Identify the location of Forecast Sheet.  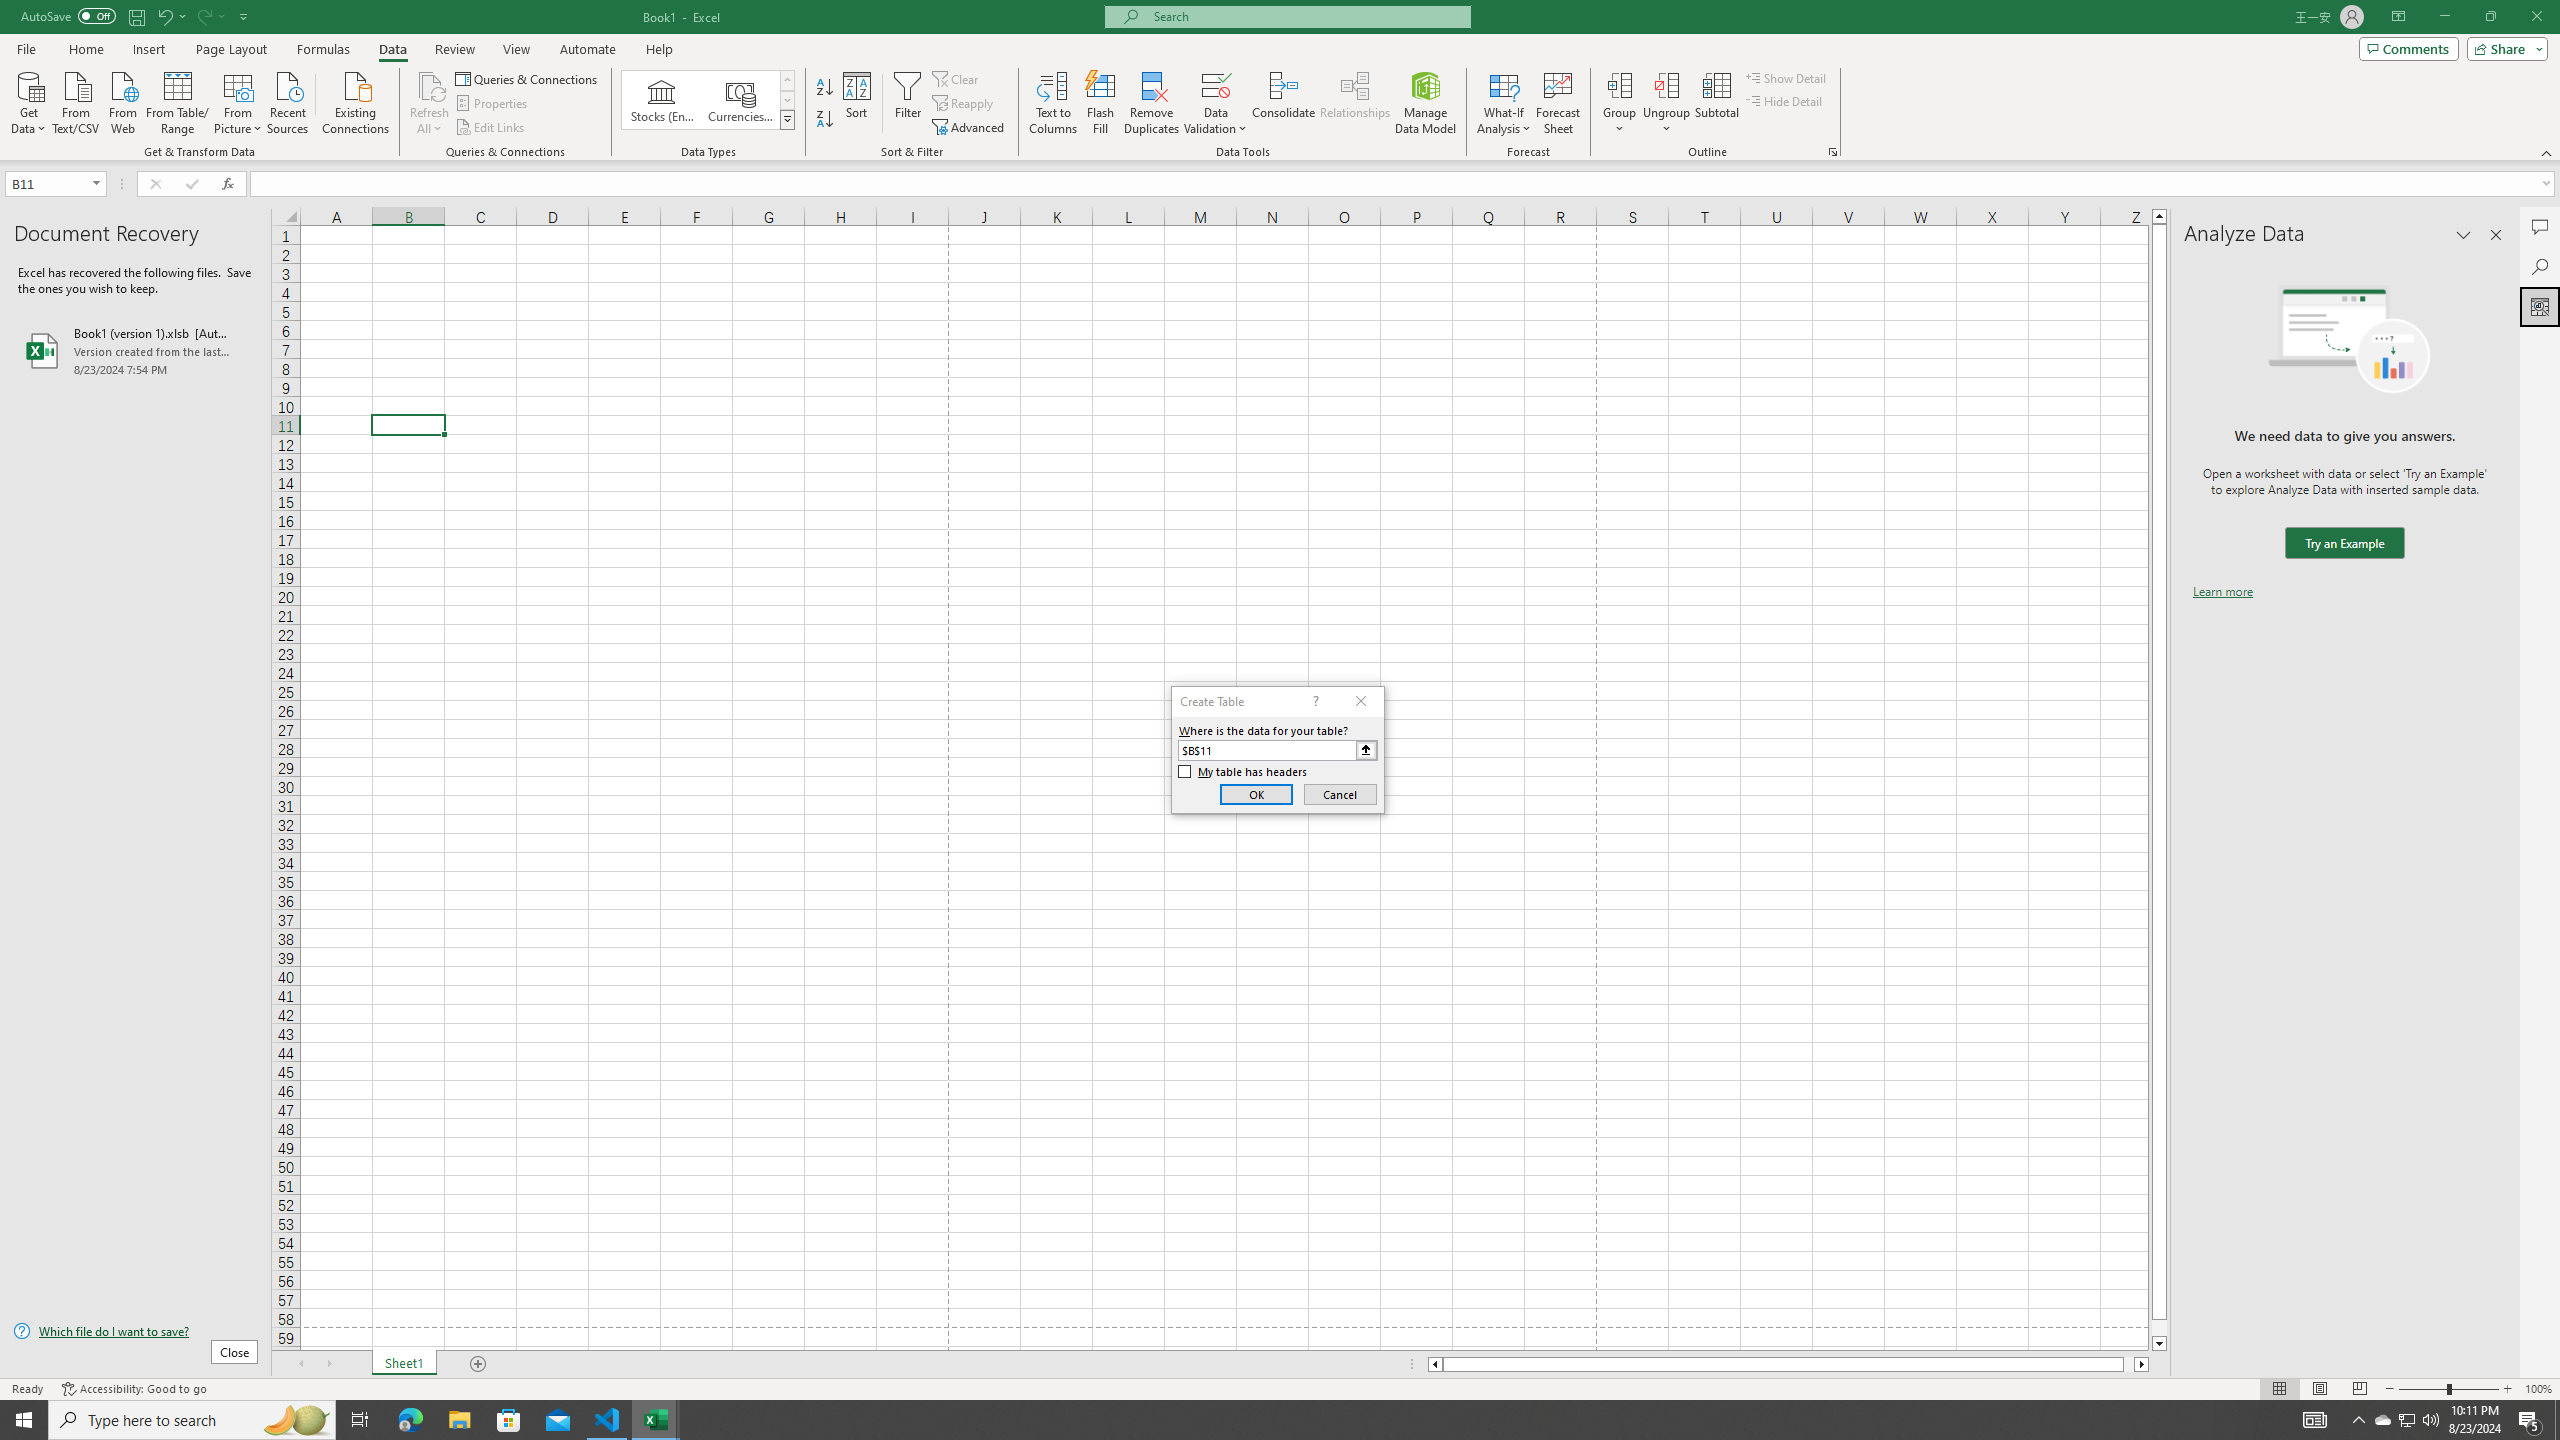
(1558, 103).